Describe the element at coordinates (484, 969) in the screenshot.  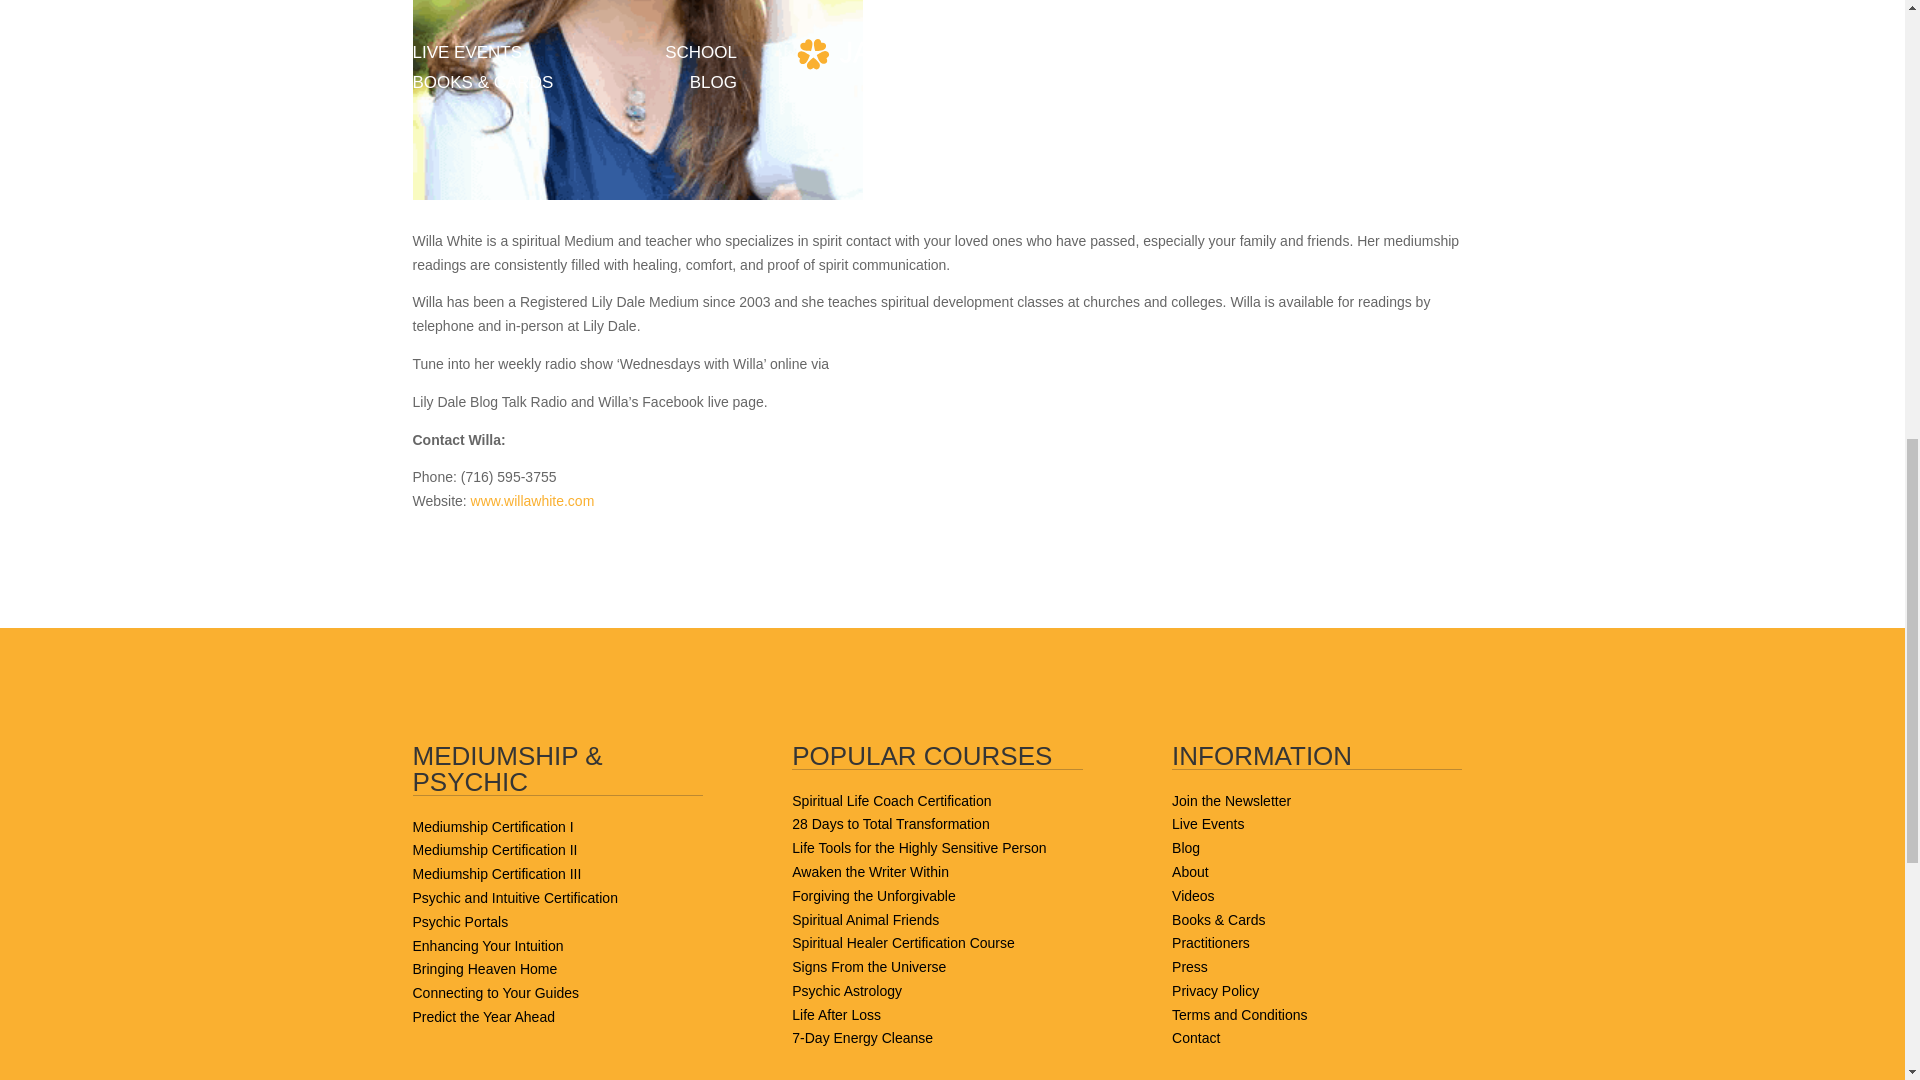
I see `Bringing Heaven Home` at that location.